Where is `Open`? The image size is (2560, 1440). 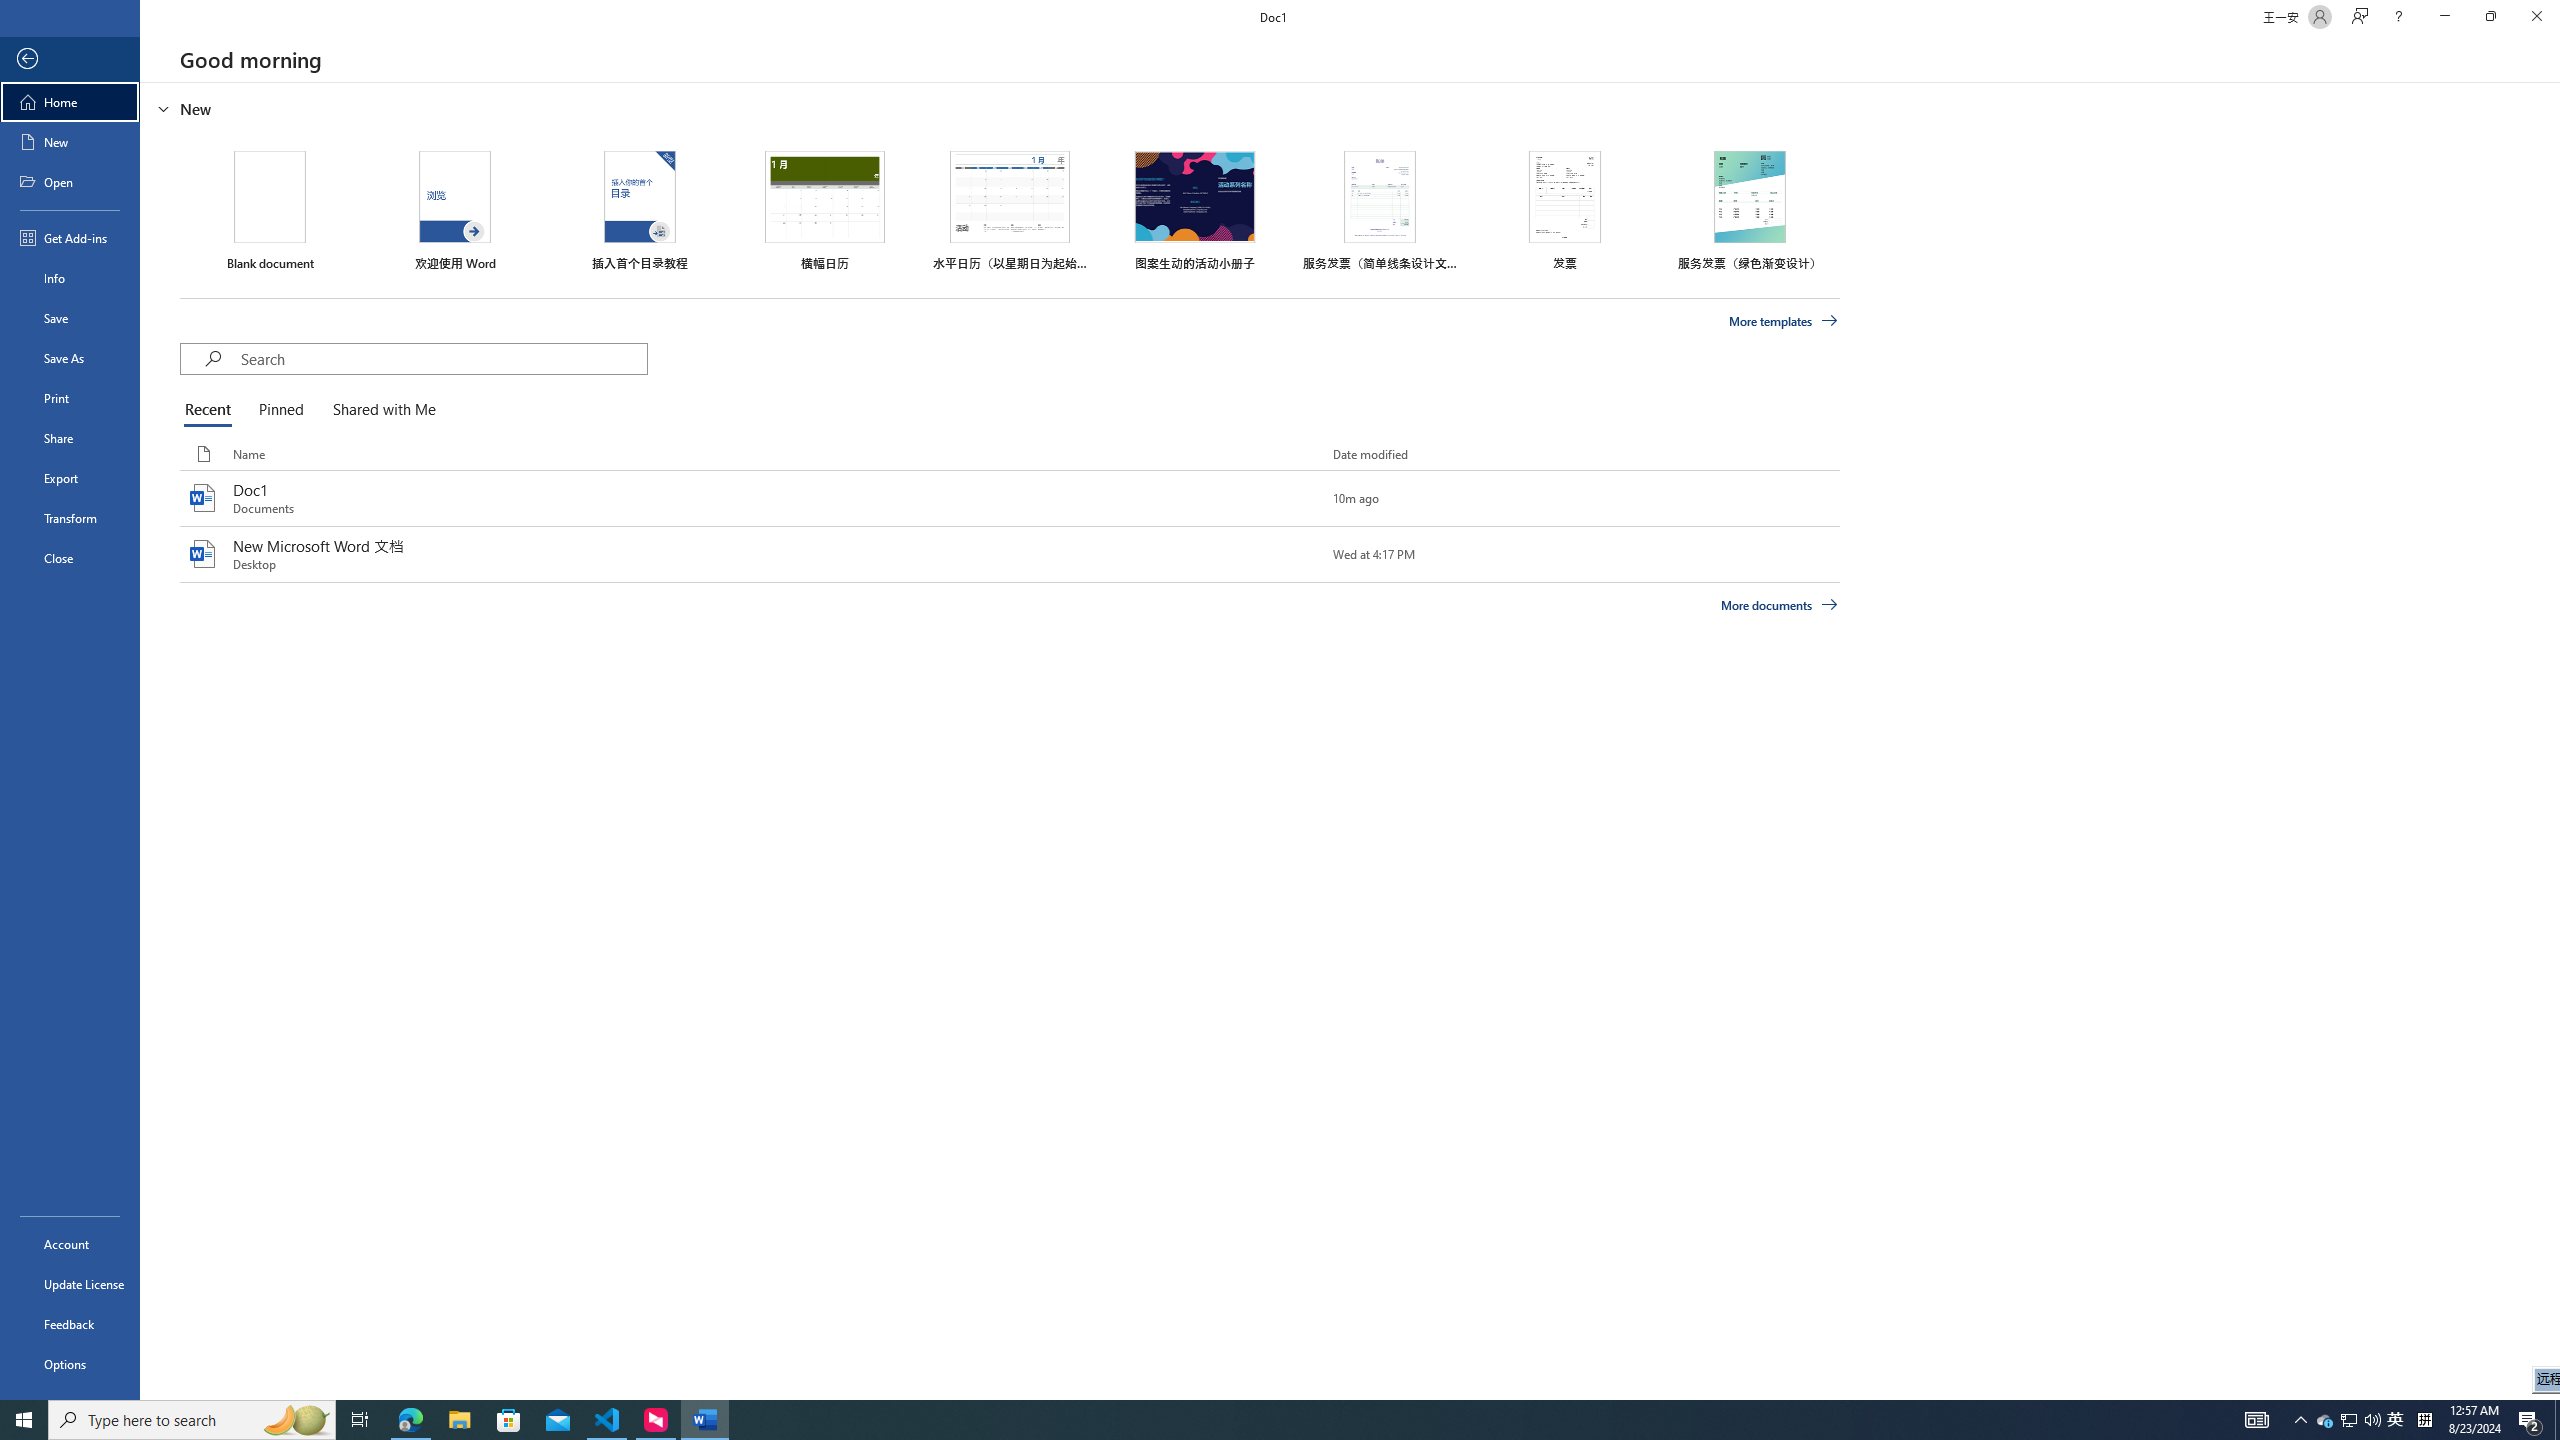
Open is located at coordinates (70, 181).